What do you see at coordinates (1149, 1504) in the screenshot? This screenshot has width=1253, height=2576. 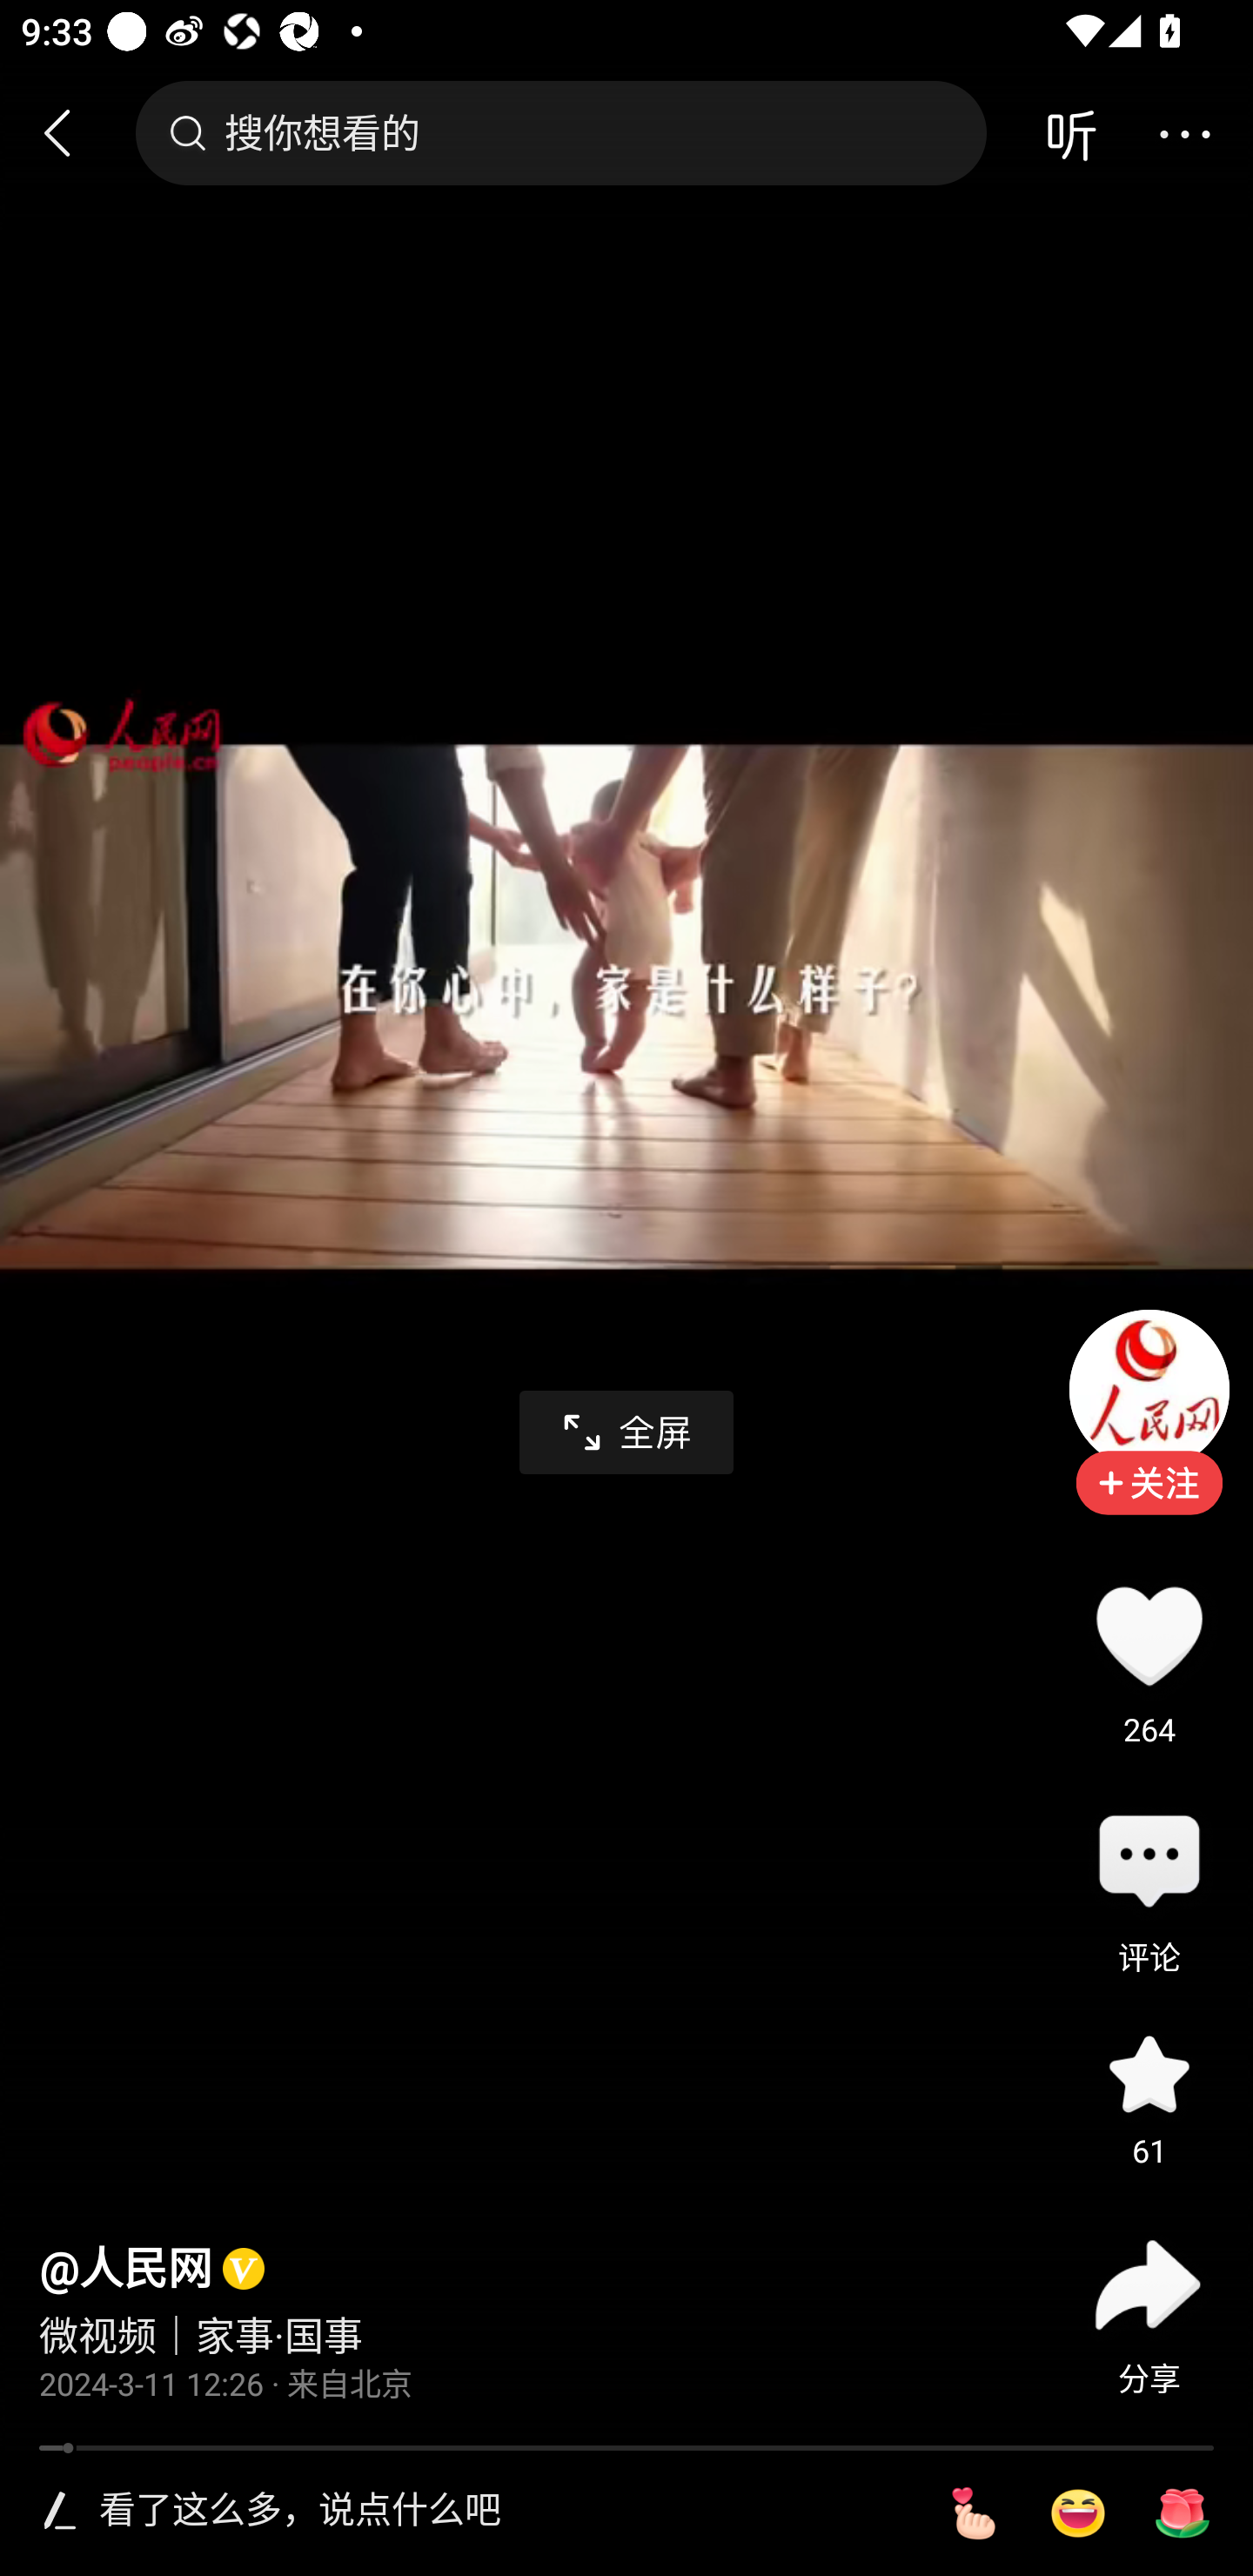 I see `加关注` at bounding box center [1149, 1504].